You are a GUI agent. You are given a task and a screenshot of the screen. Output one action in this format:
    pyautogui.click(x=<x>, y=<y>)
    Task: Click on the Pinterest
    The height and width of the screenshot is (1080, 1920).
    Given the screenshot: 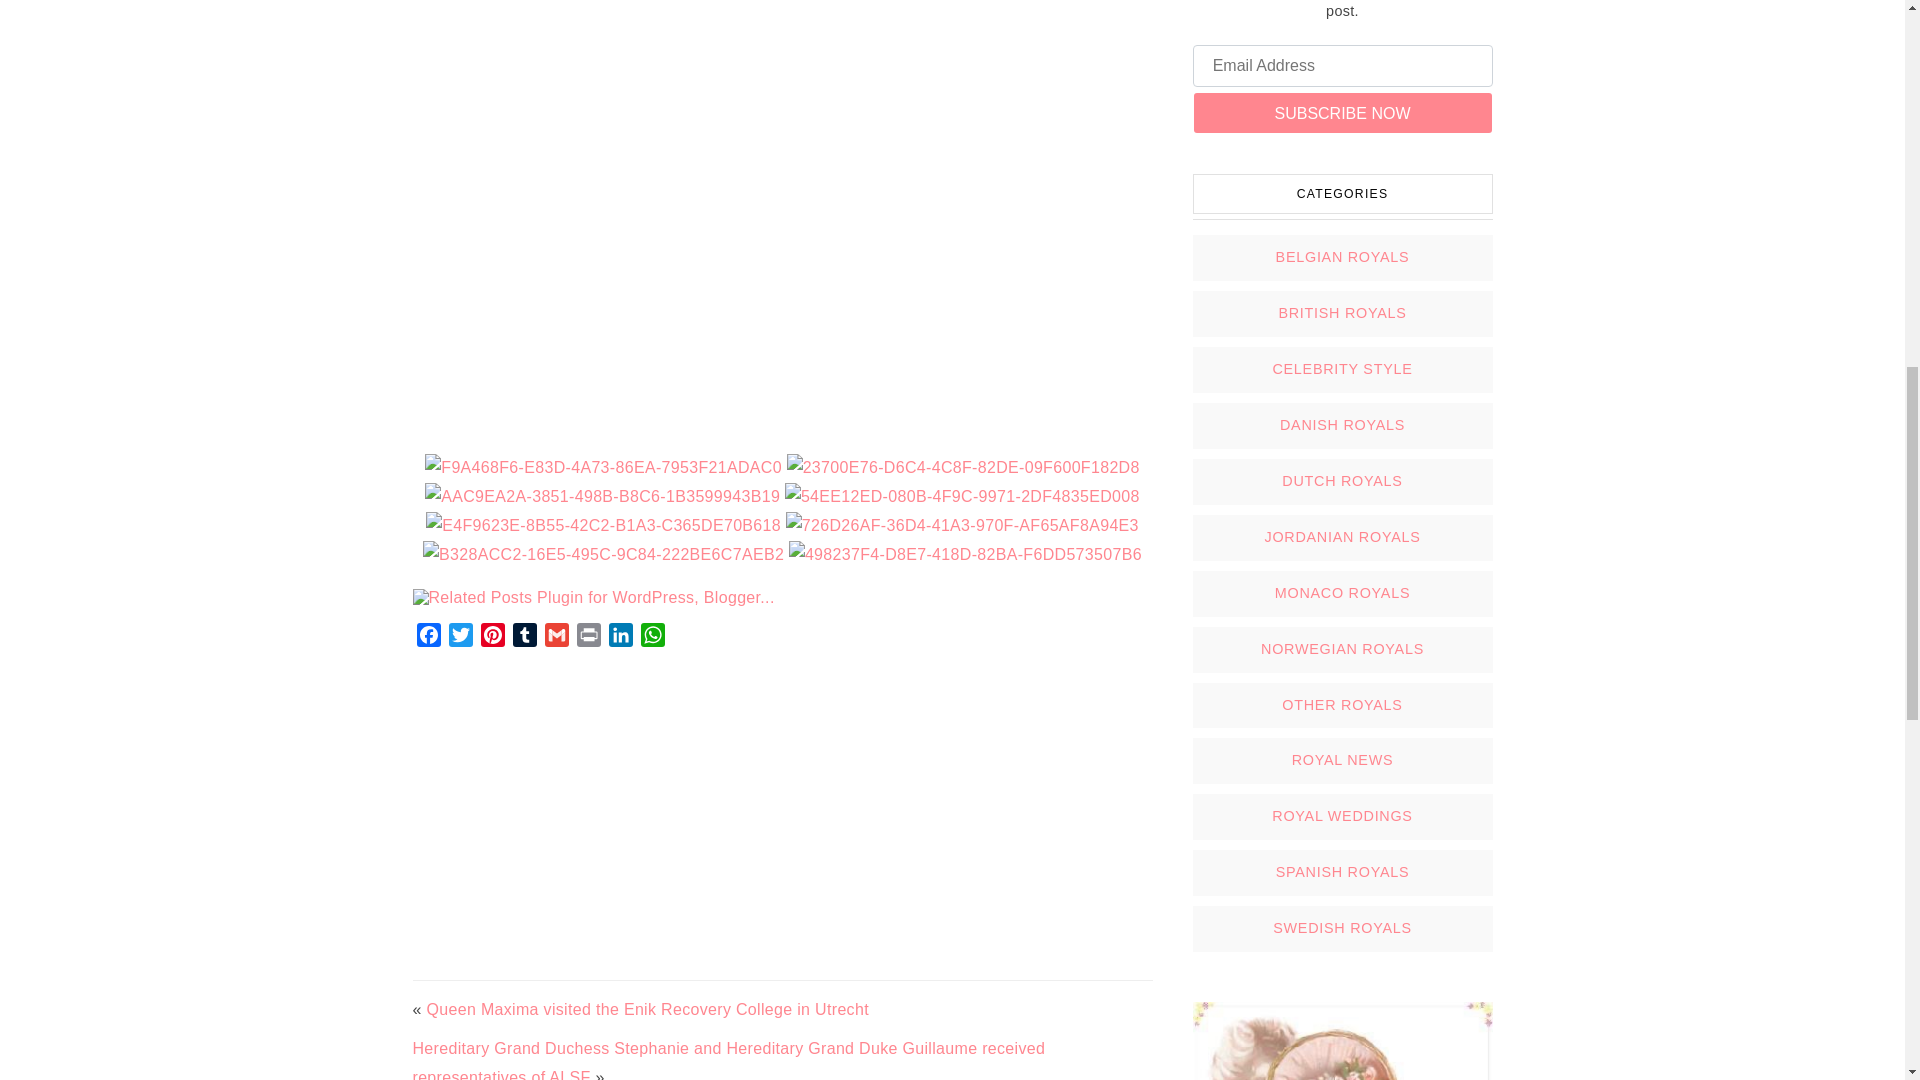 What is the action you would take?
    pyautogui.click(x=492, y=638)
    